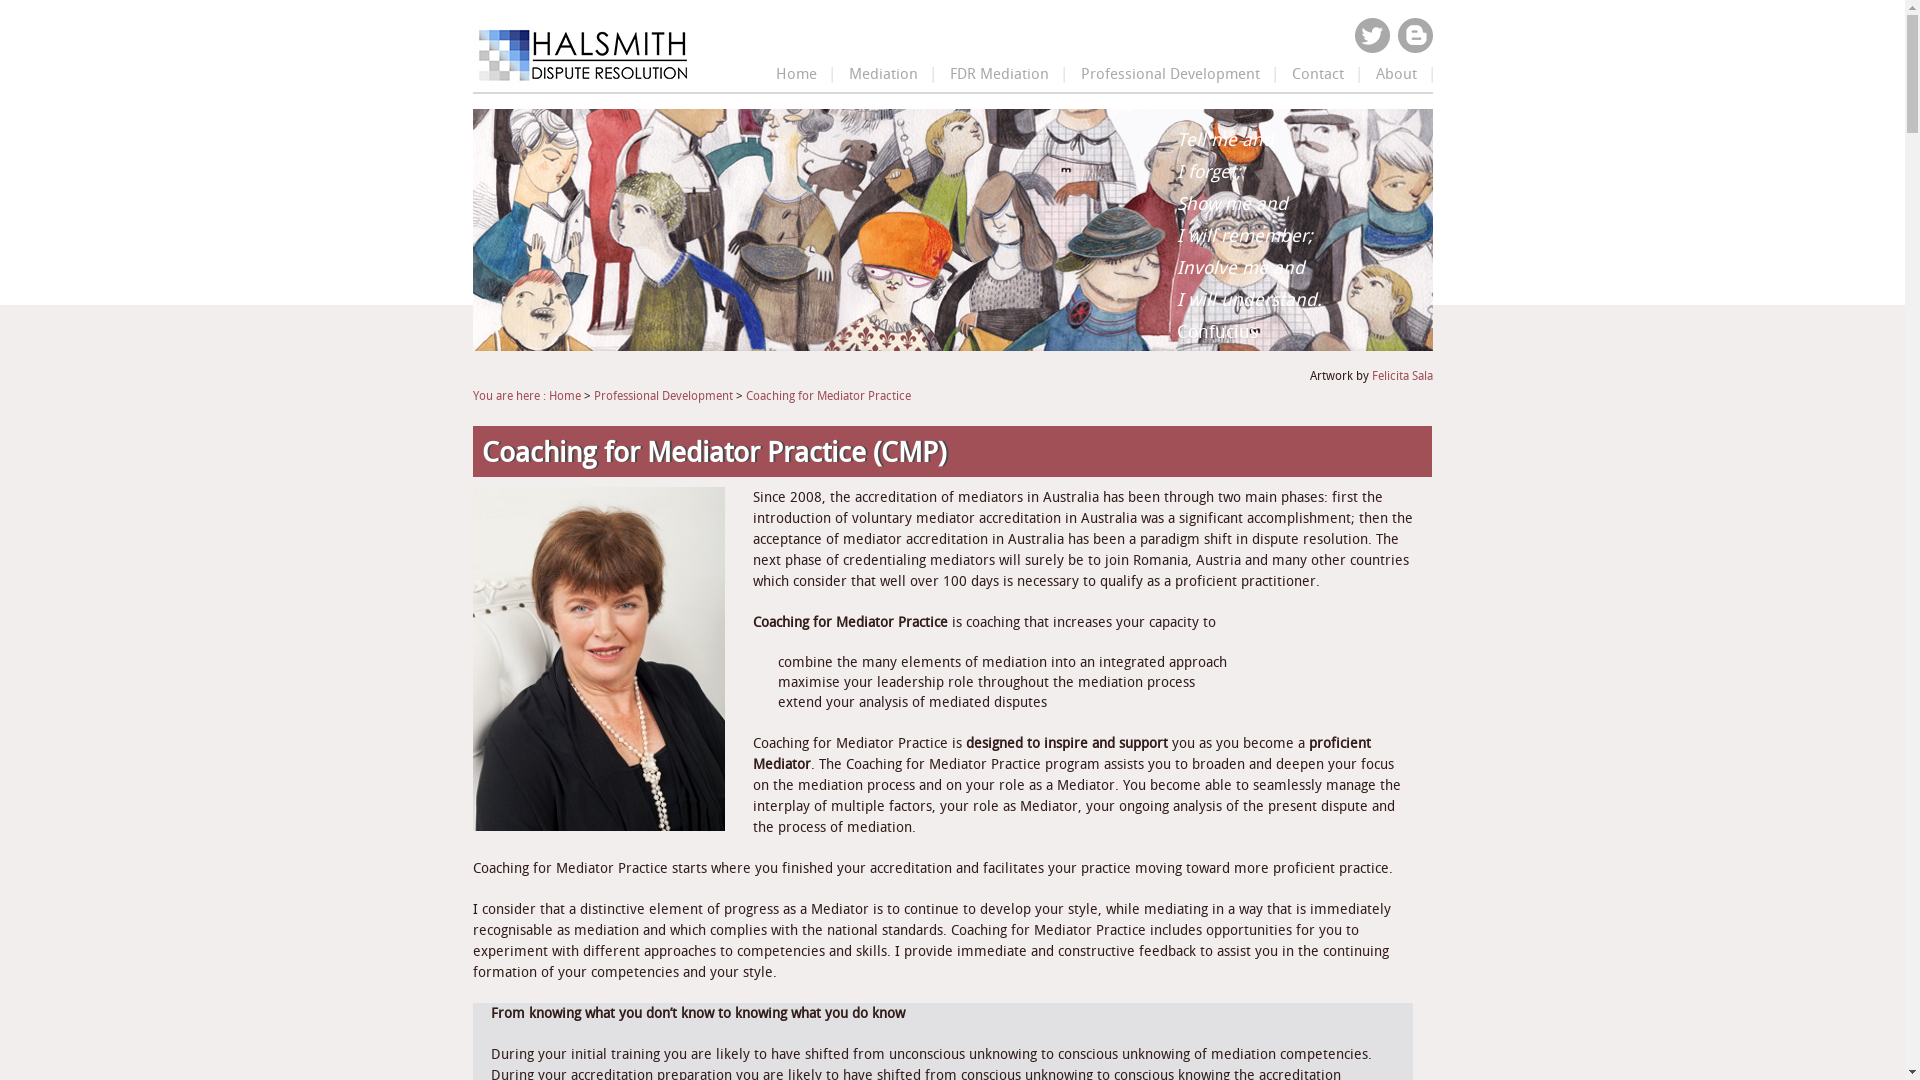  I want to click on Home, so click(796, 78).